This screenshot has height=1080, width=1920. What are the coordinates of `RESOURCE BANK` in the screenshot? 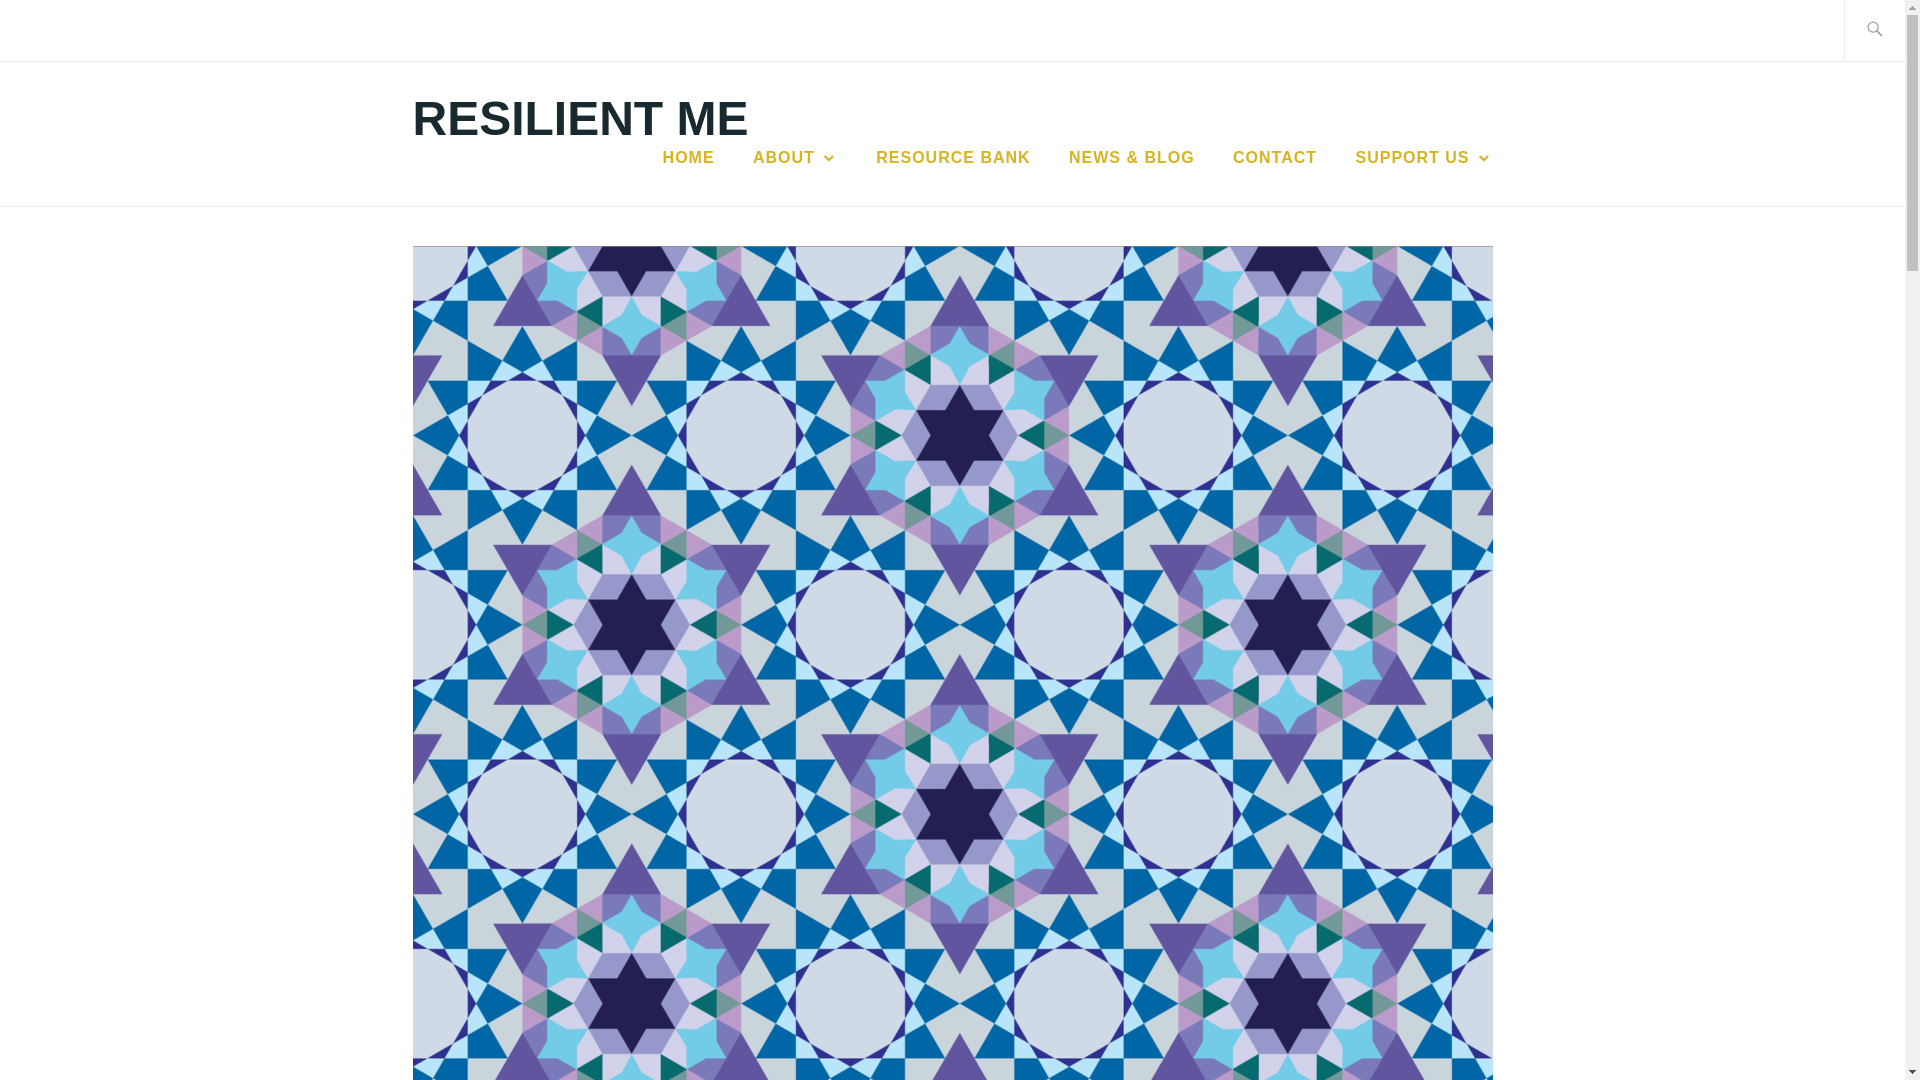 It's located at (952, 157).